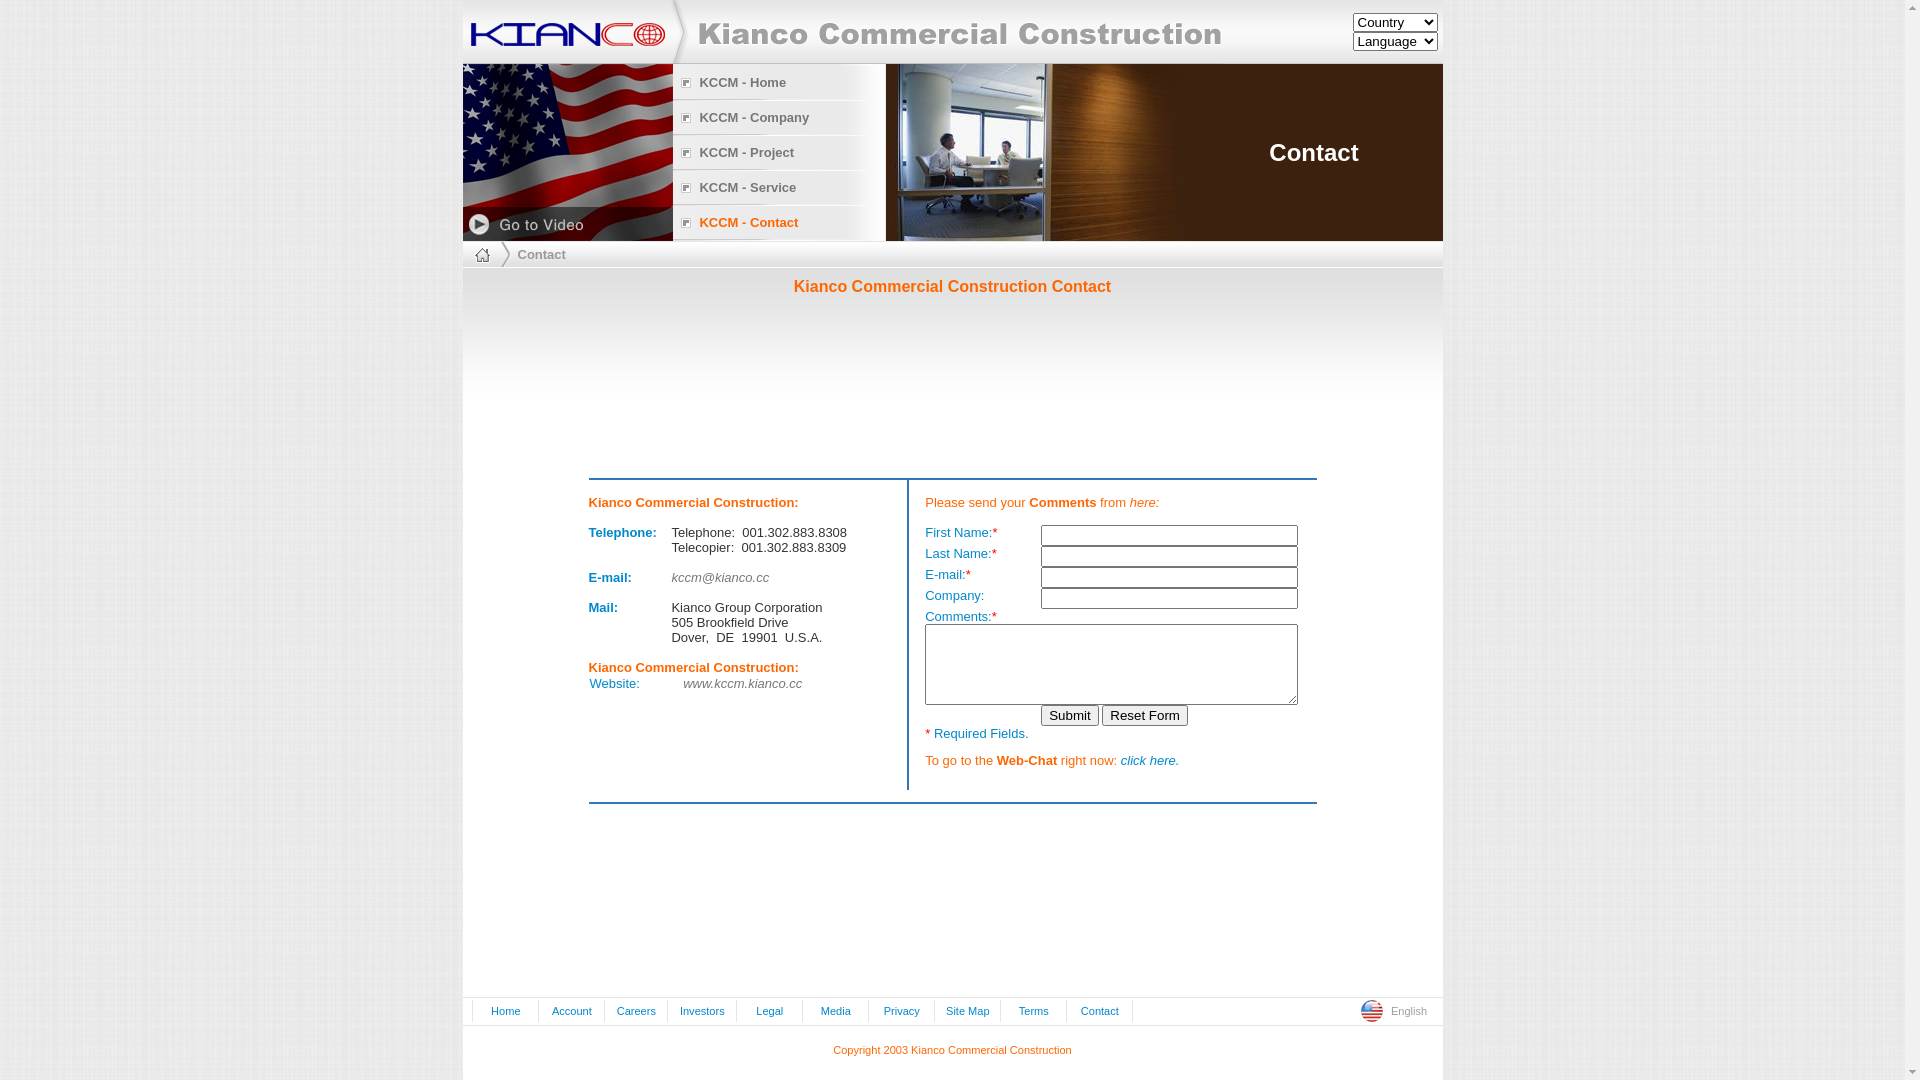 Image resolution: width=1920 pixels, height=1080 pixels. I want to click on Contact, so click(1100, 1011).